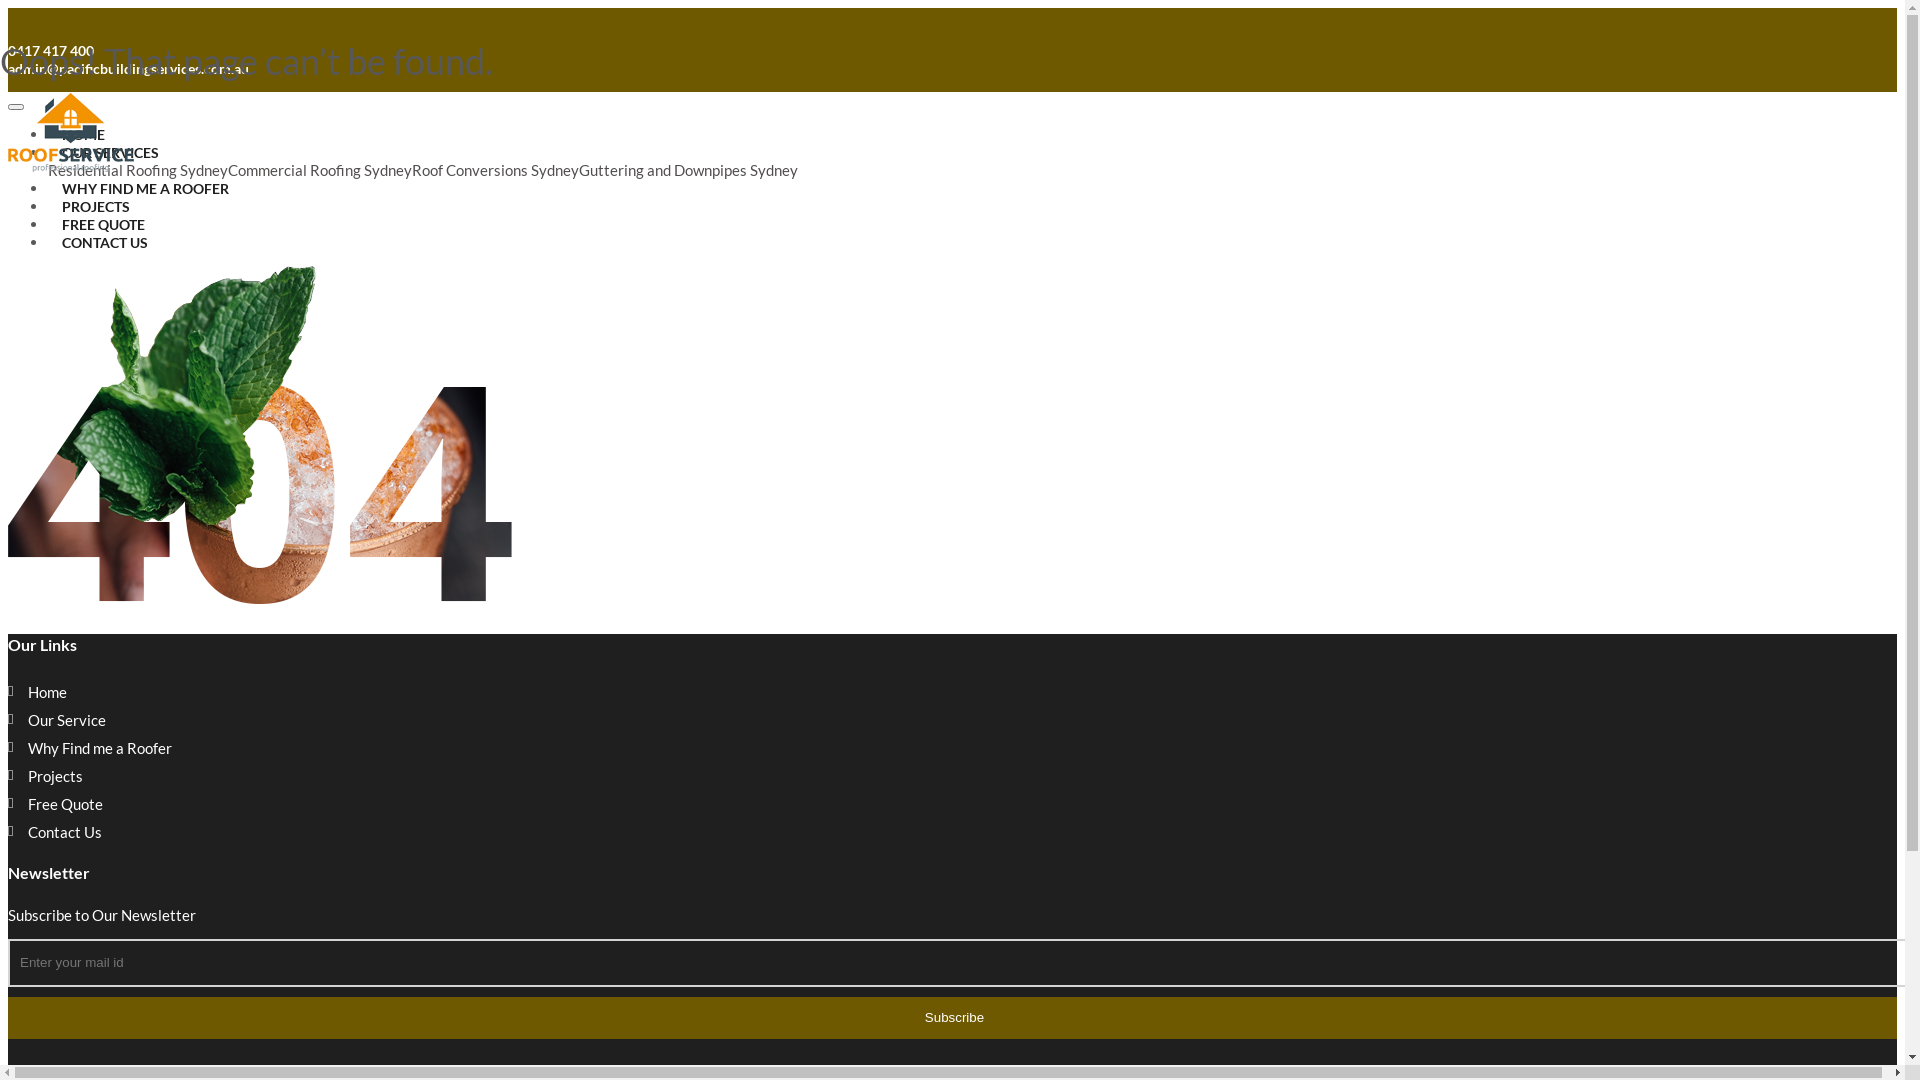  What do you see at coordinates (146, 188) in the screenshot?
I see `WHY FIND ME A ROOFER` at bounding box center [146, 188].